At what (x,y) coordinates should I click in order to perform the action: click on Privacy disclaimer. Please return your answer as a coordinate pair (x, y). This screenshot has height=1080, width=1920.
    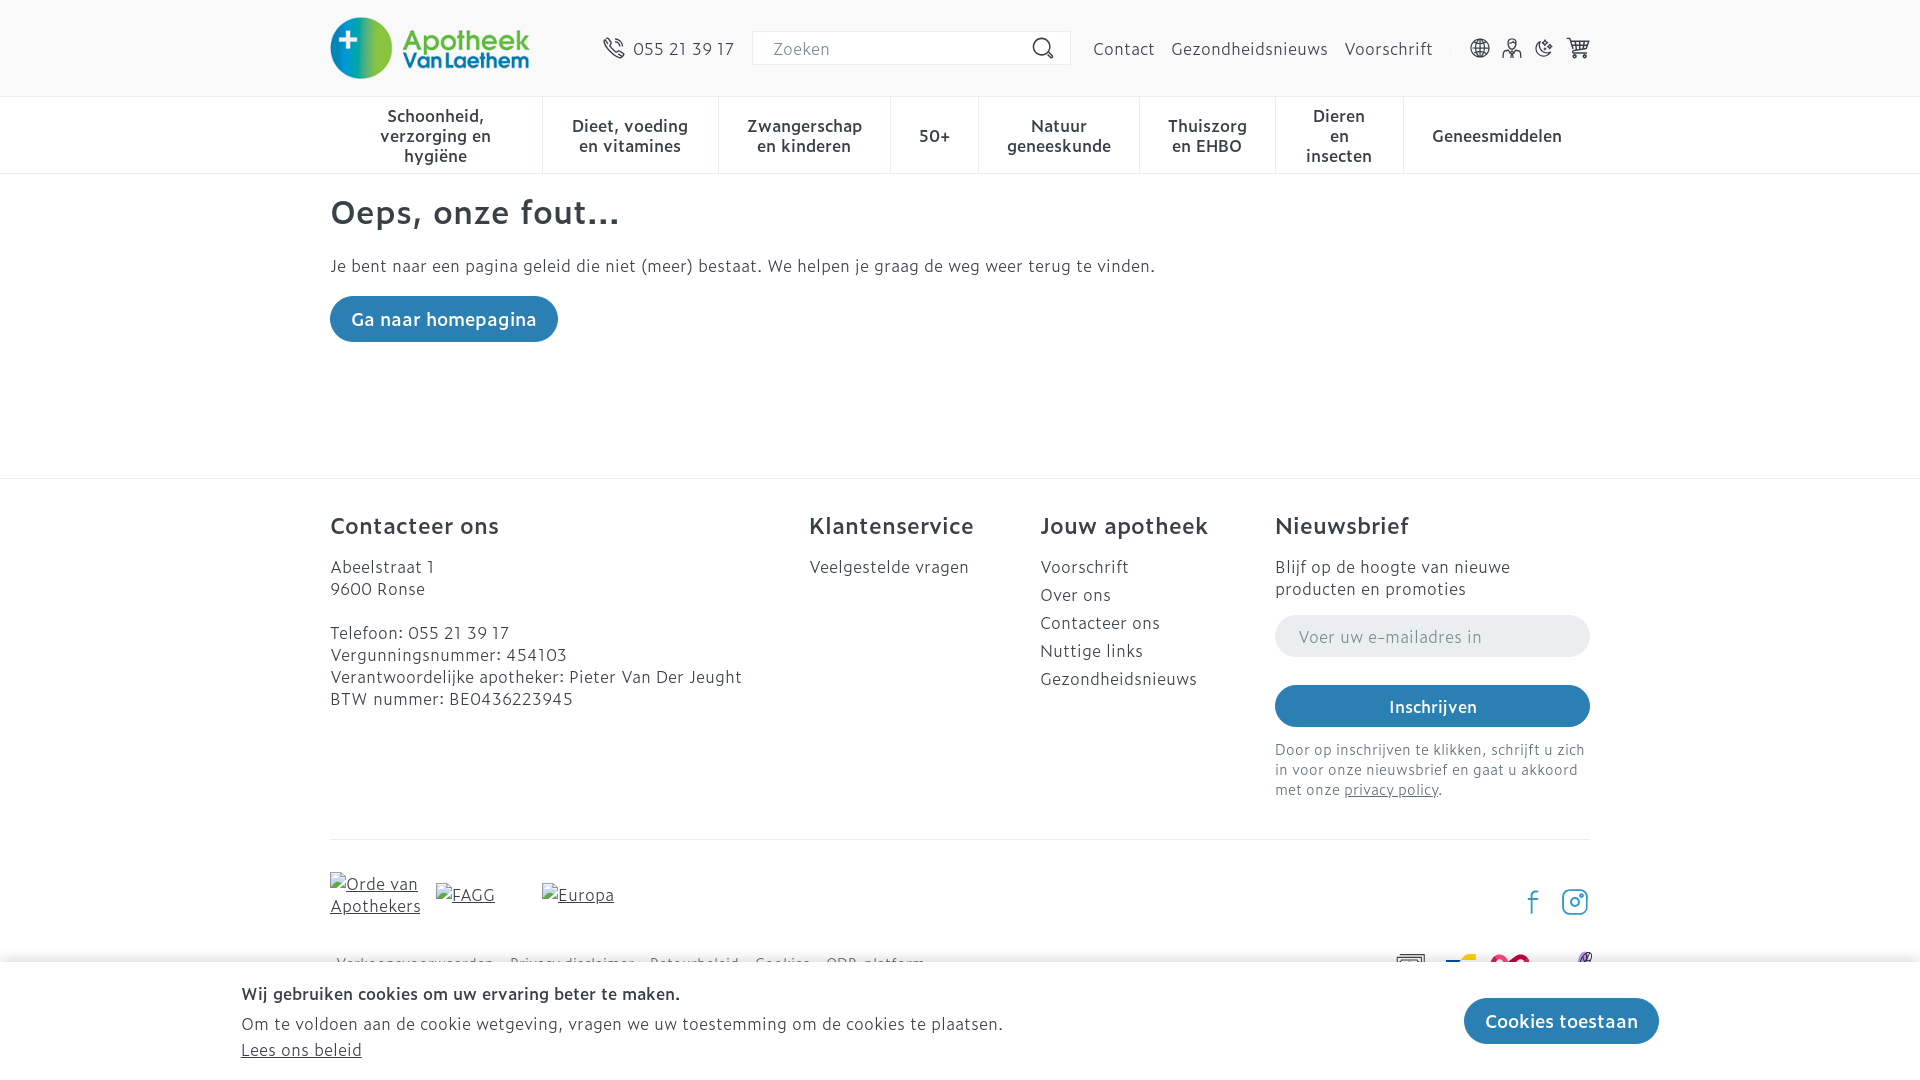
    Looking at the image, I should click on (572, 963).